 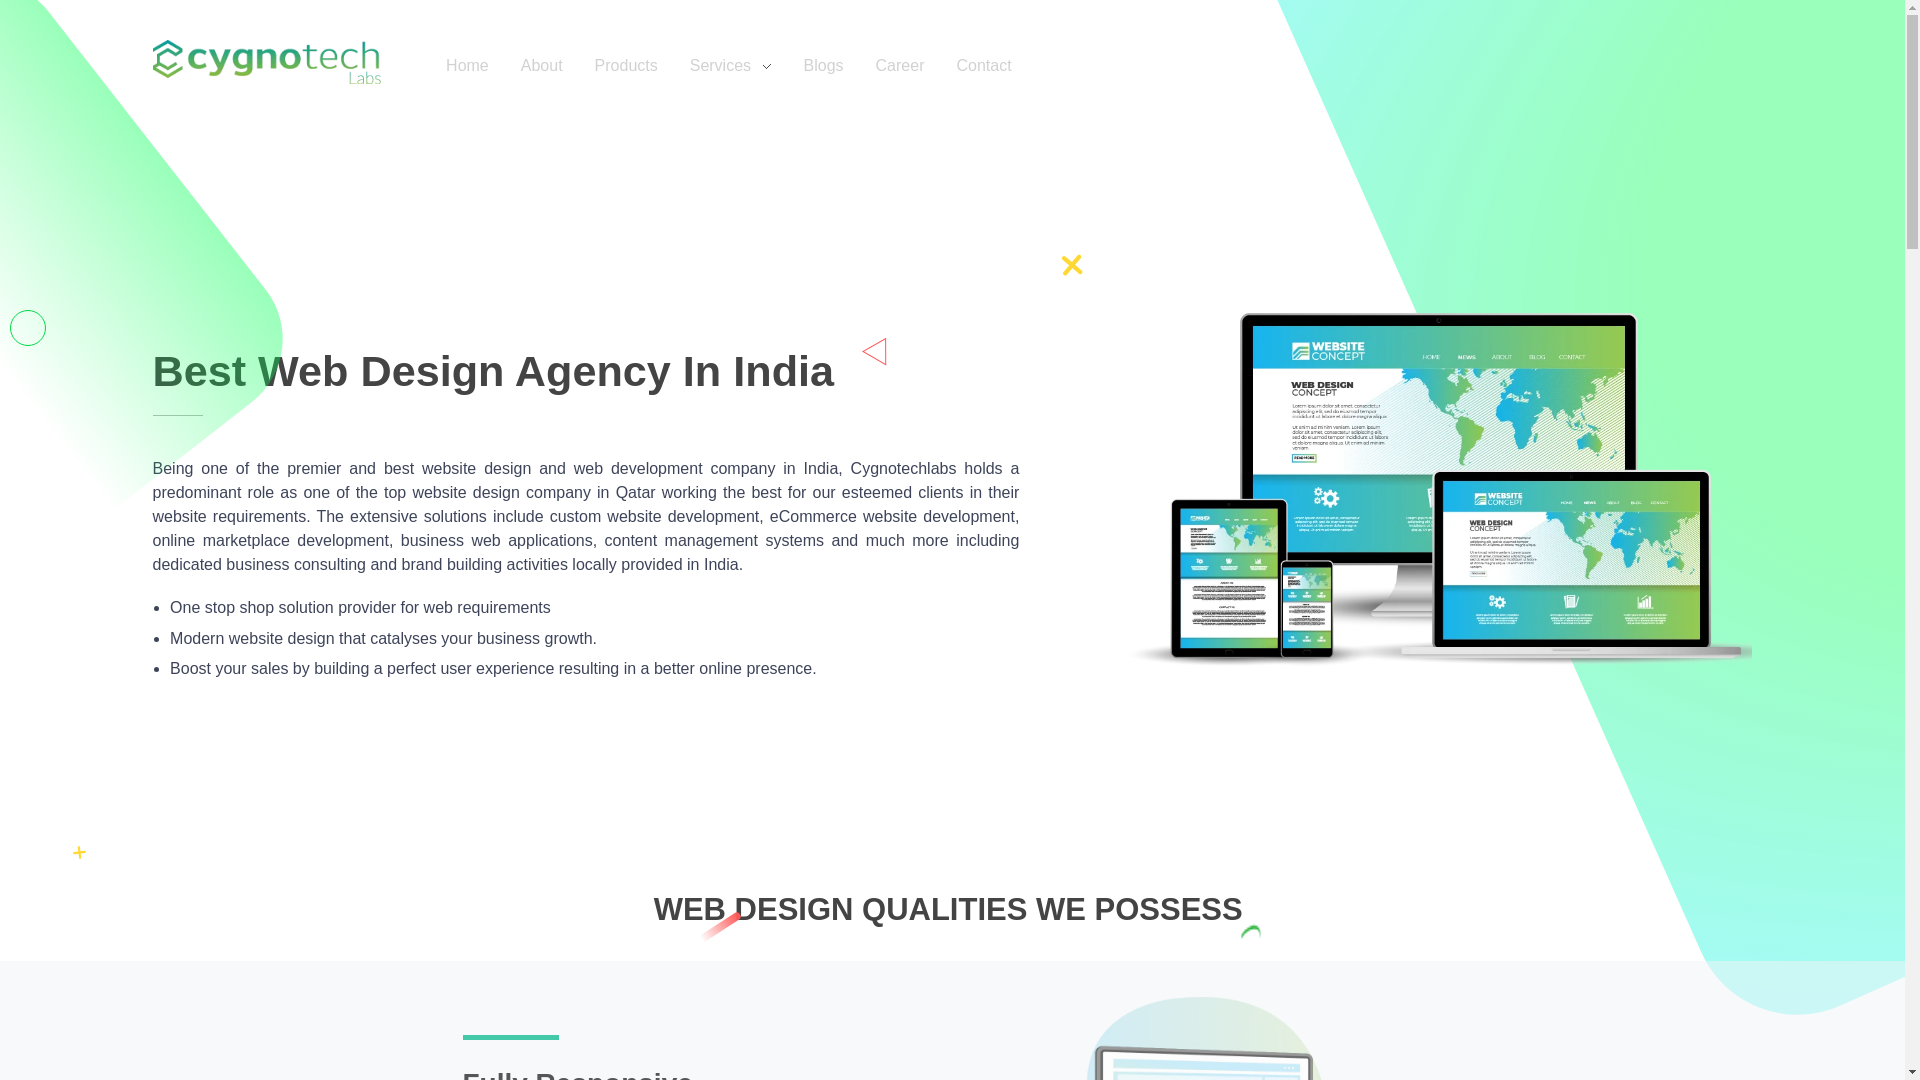 What do you see at coordinates (840, 66) in the screenshot?
I see `Blogs` at bounding box center [840, 66].